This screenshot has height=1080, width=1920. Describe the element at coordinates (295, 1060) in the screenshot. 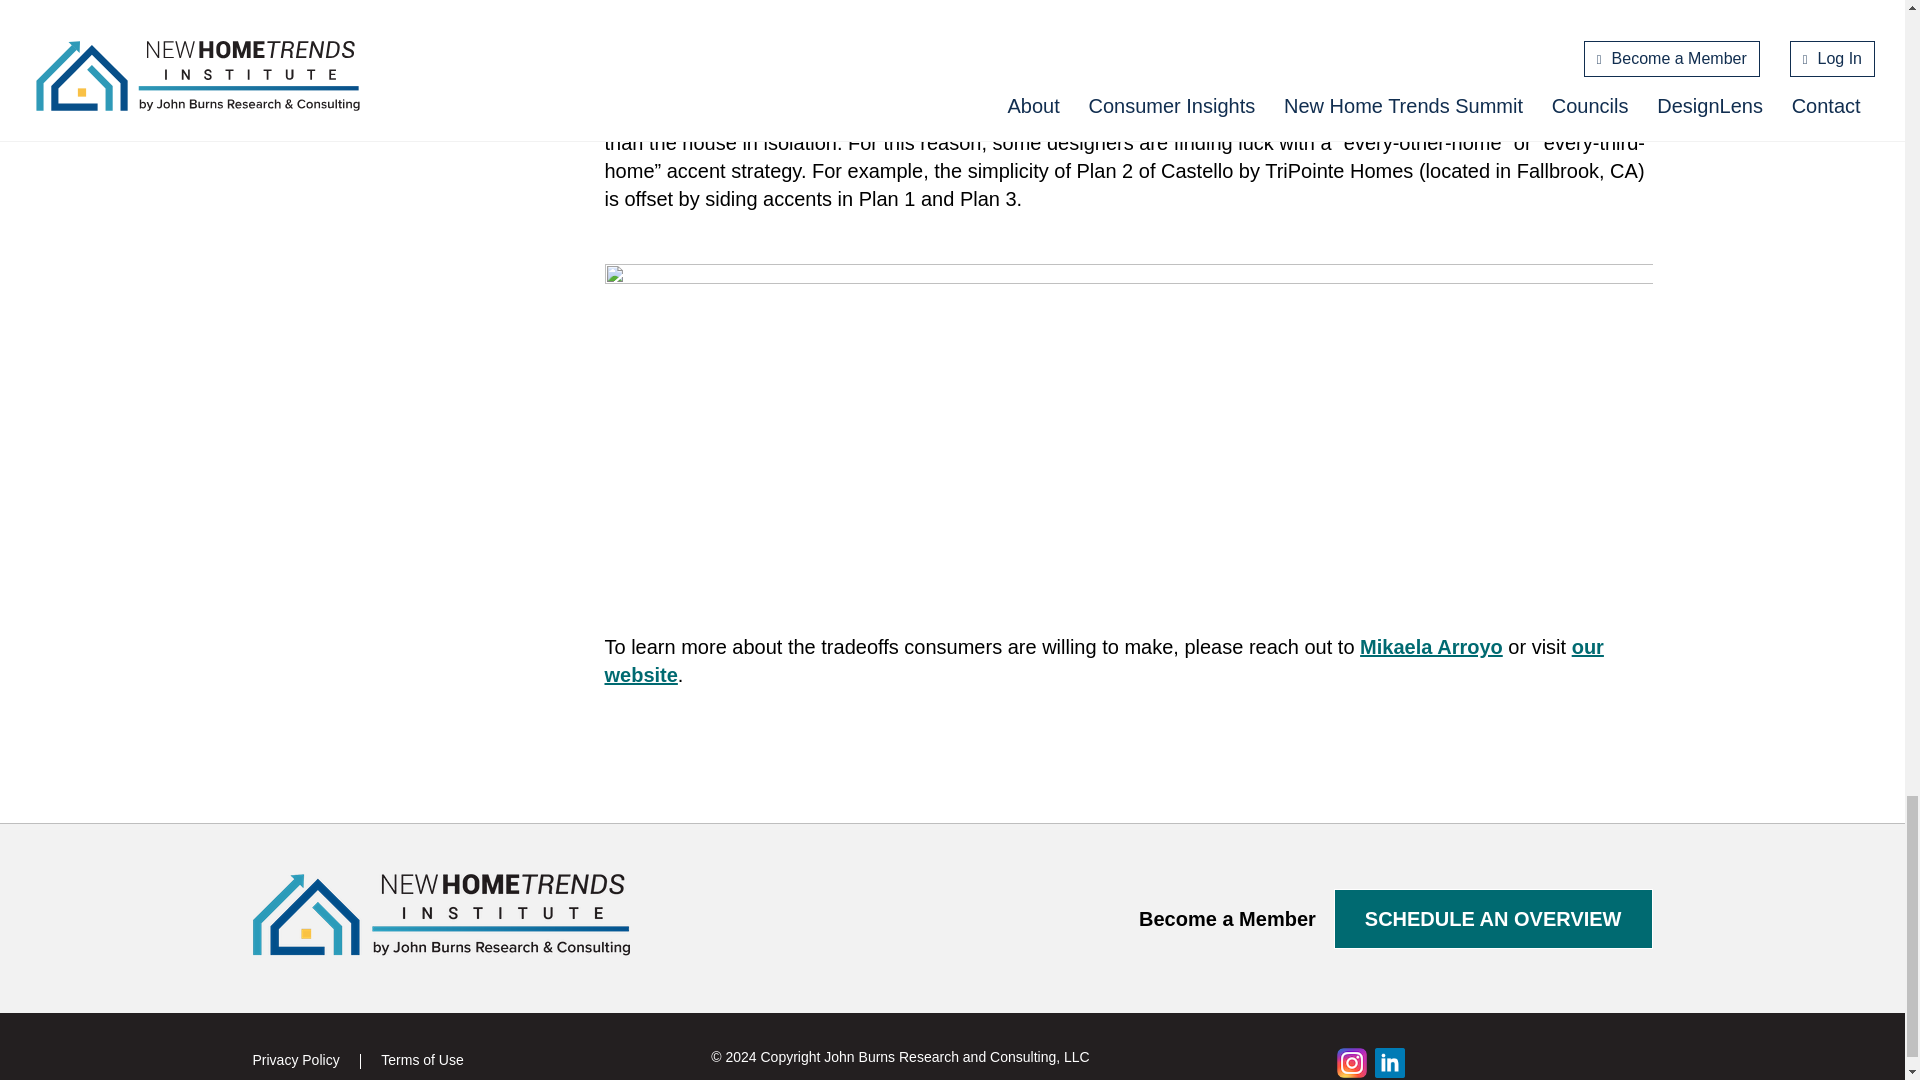

I see `Privacy Policy` at that location.